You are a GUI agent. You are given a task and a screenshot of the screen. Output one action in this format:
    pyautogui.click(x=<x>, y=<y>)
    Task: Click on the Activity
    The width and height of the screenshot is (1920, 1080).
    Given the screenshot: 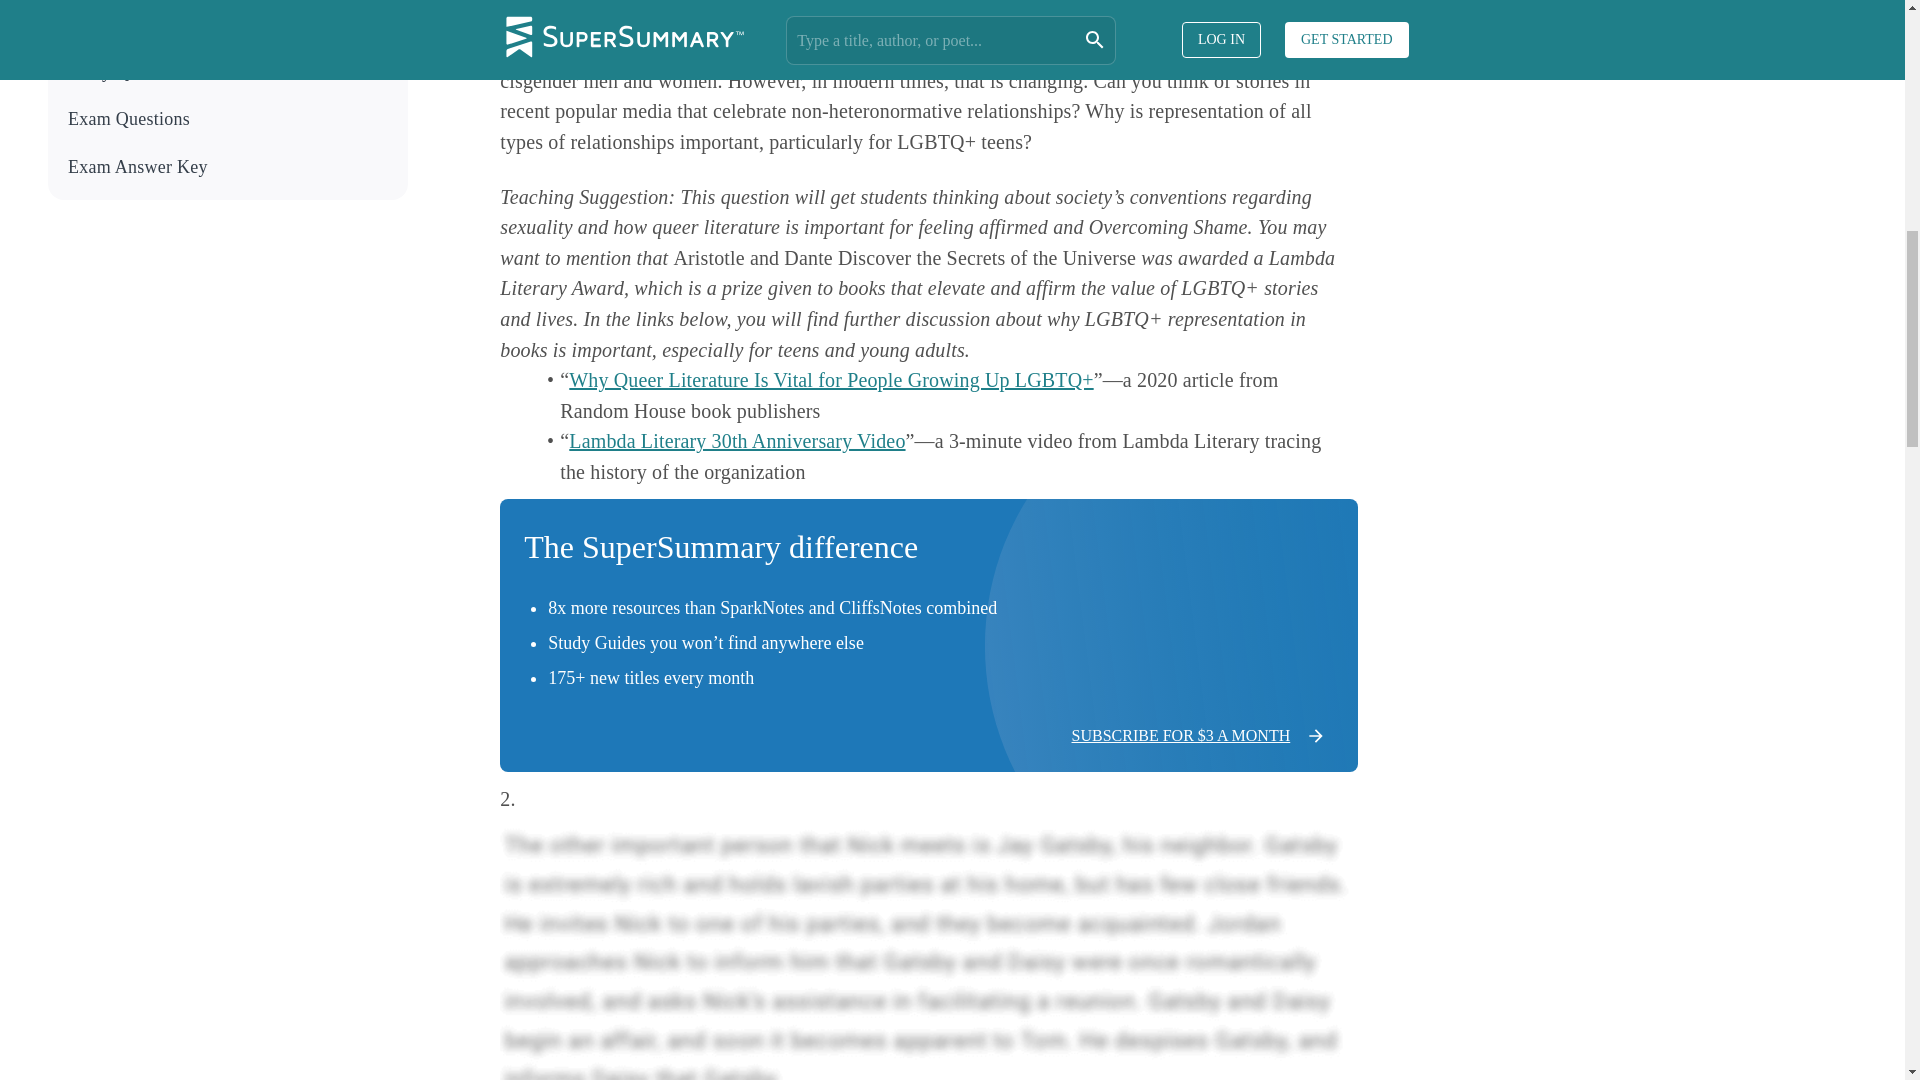 What is the action you would take?
    pyautogui.click(x=229, y=24)
    